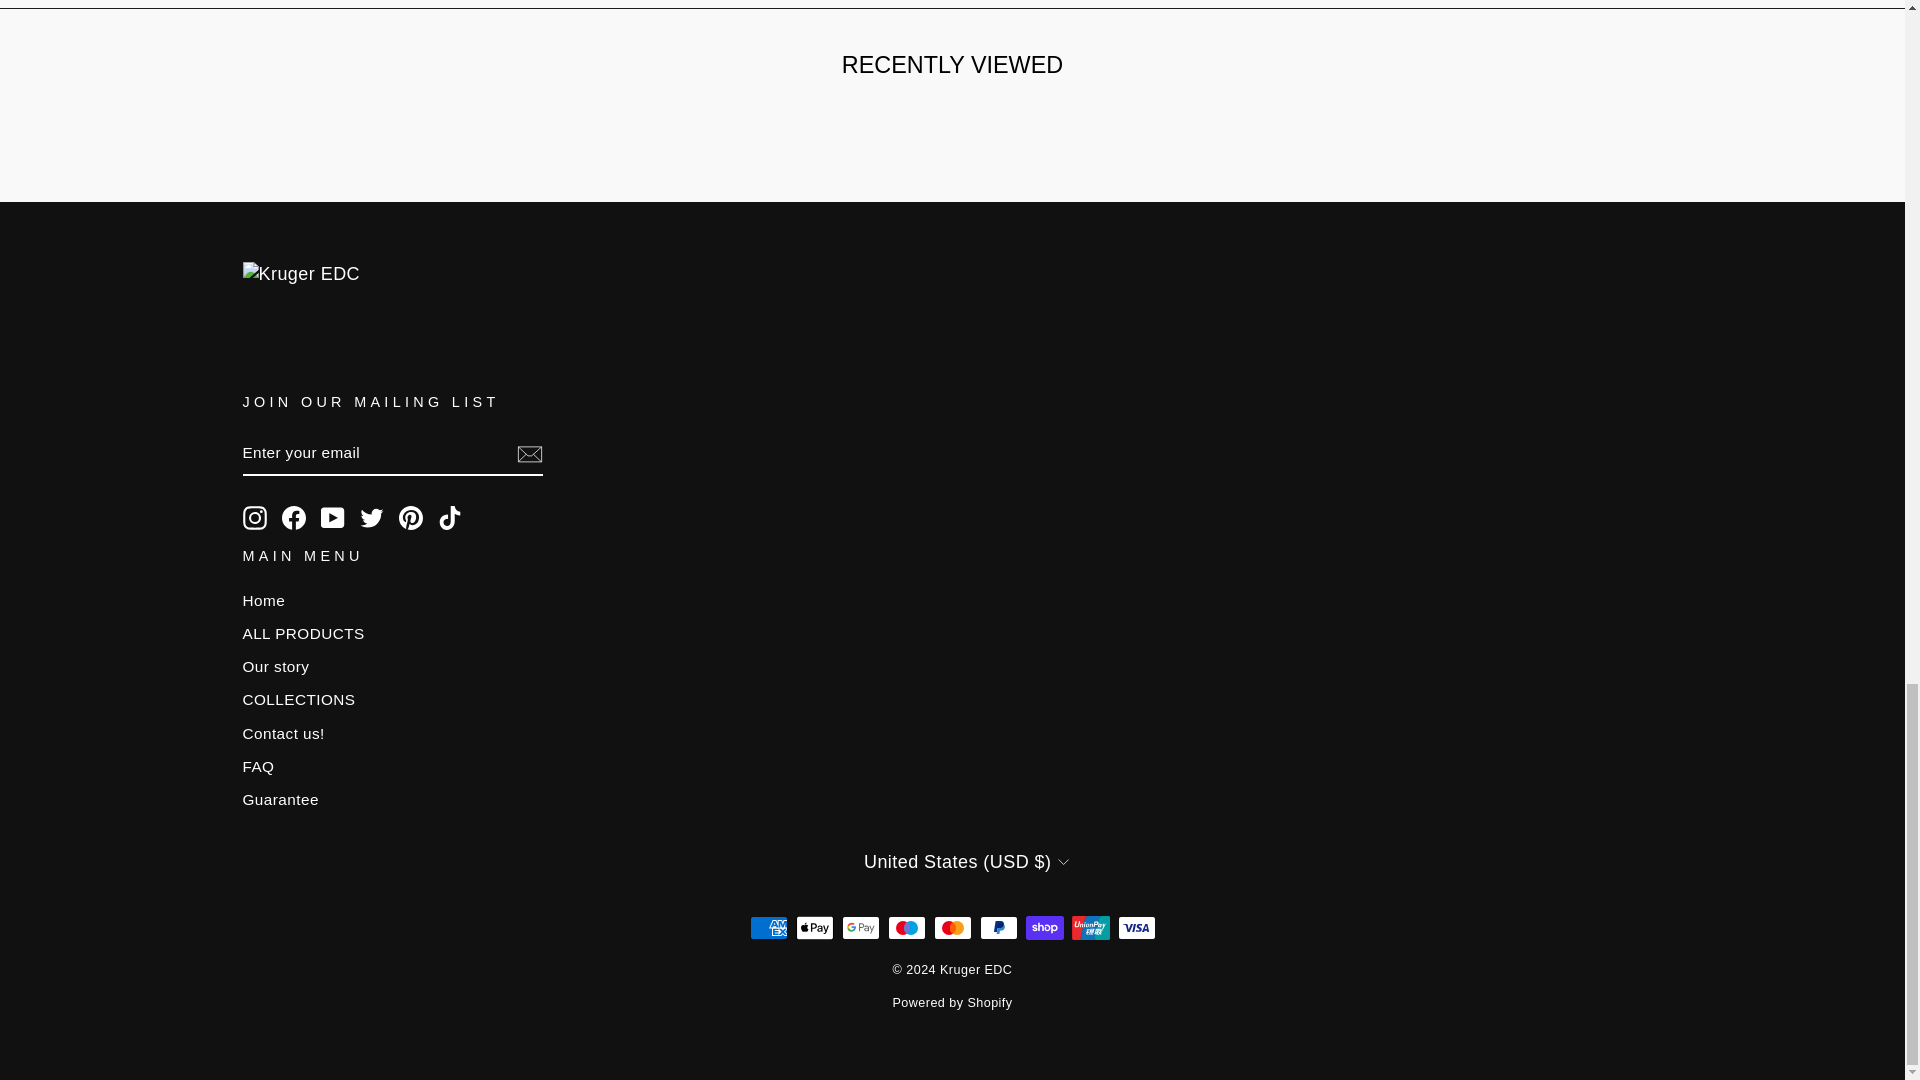 The height and width of the screenshot is (1080, 1920). I want to click on Kruger EDC on Instagram, so click(254, 518).